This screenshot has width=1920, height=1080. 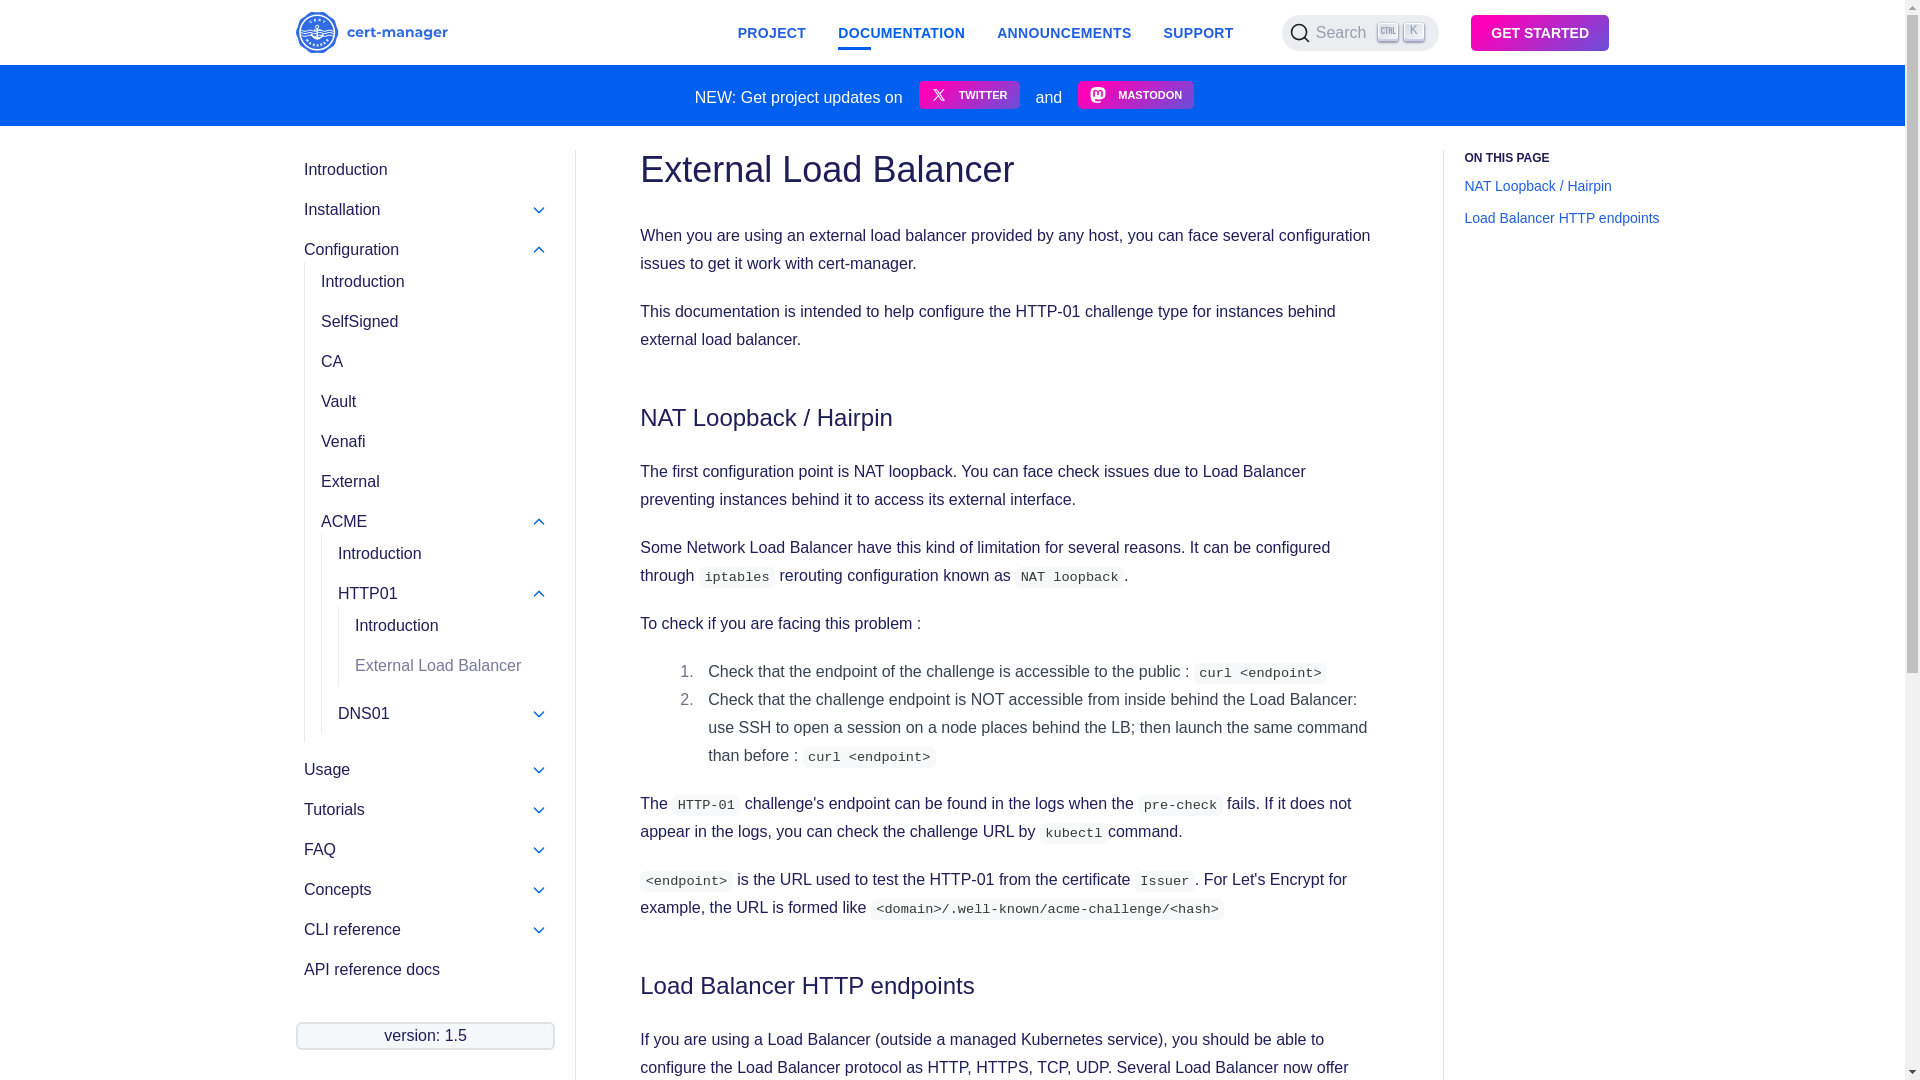 I want to click on Introduction, so click(x=425, y=170).